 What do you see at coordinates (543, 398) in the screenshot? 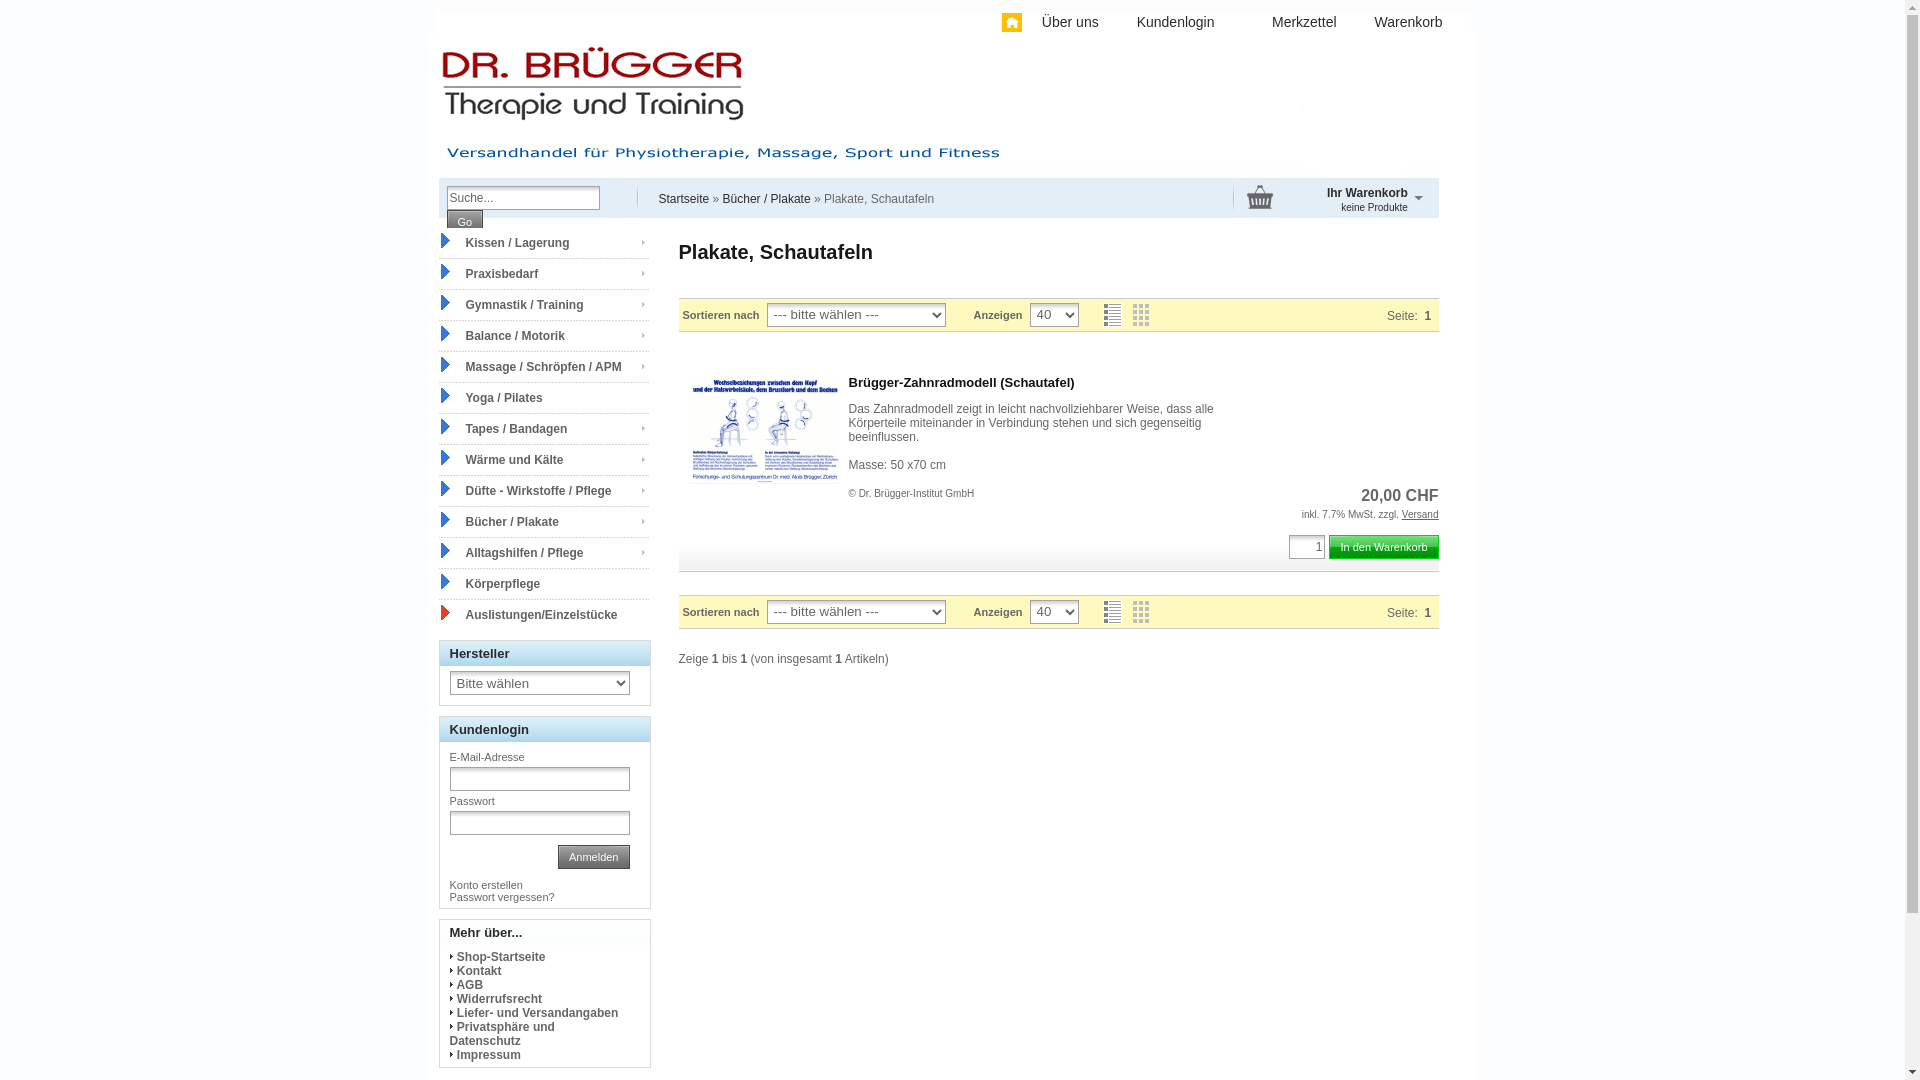
I see `Yoga / Pilates` at bounding box center [543, 398].